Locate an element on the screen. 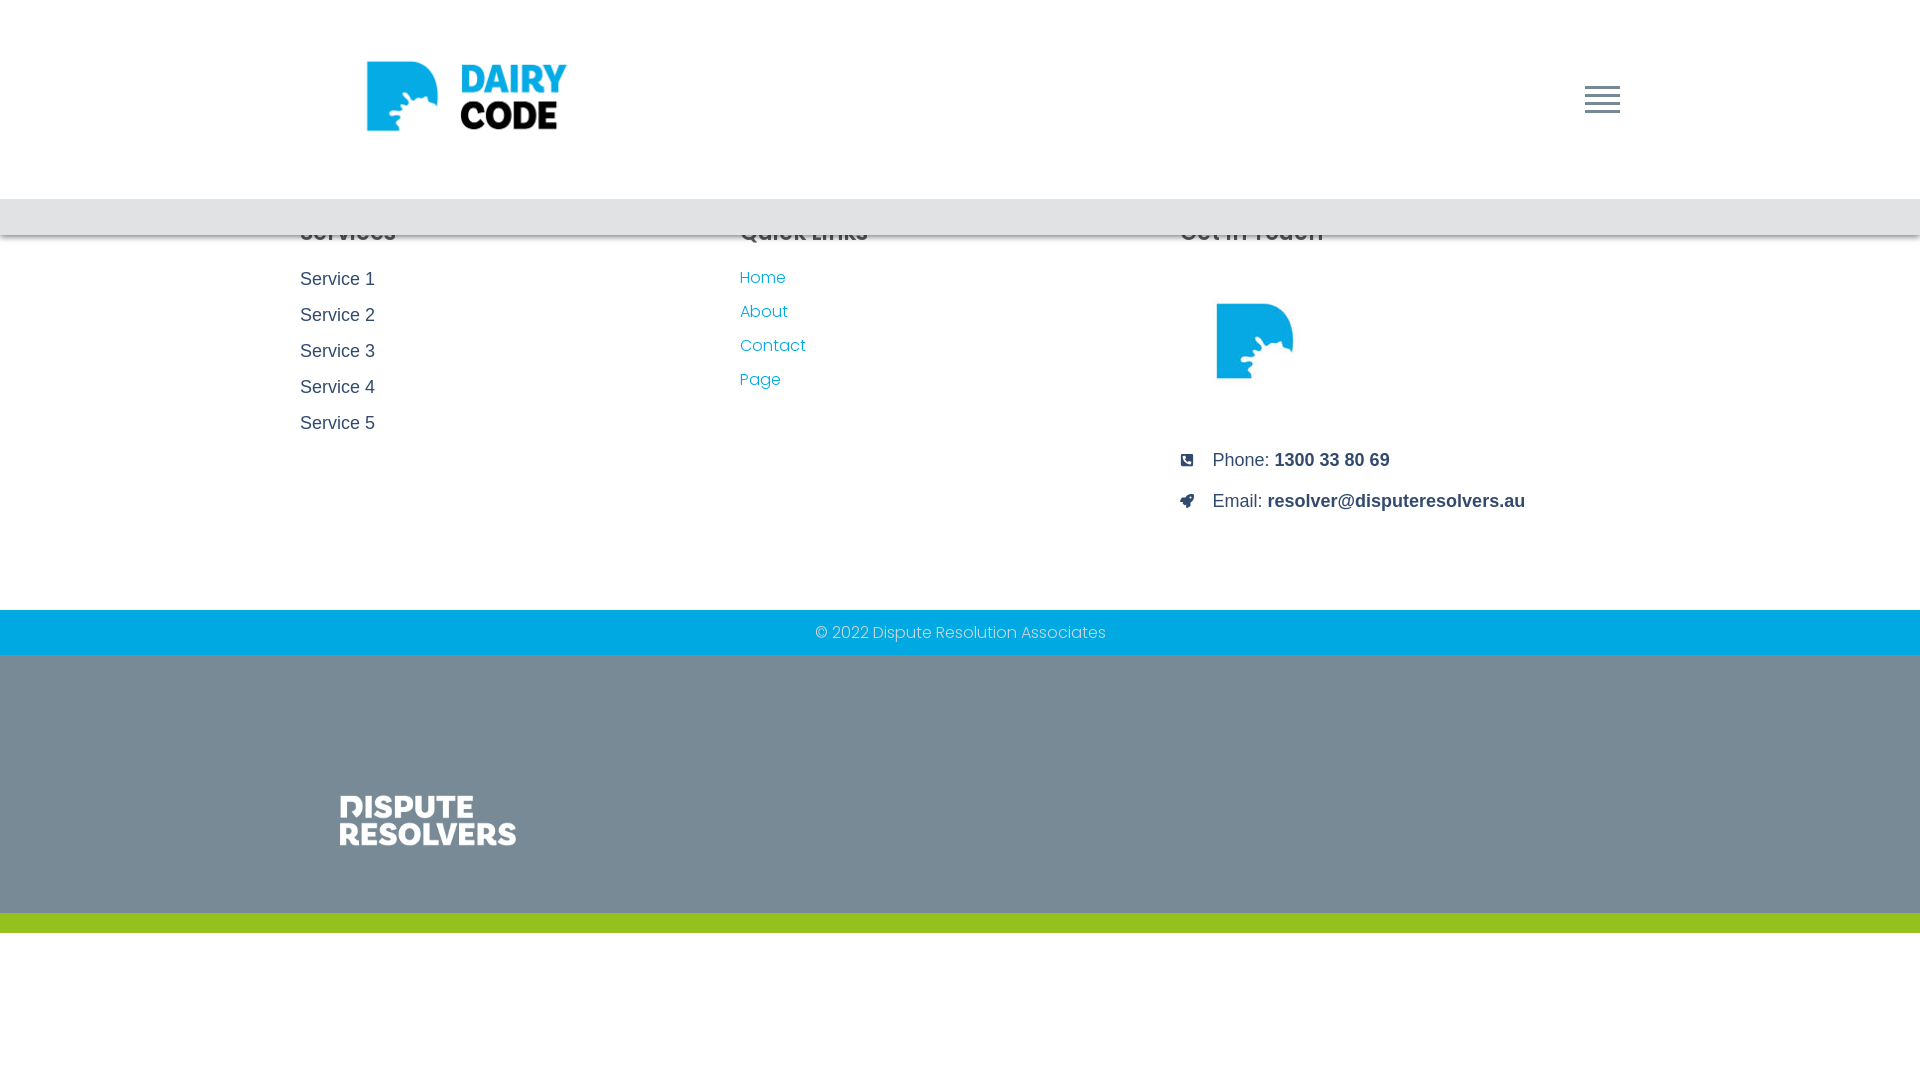 Image resolution: width=1920 pixels, height=1080 pixels. Service 5 is located at coordinates (520, 423).